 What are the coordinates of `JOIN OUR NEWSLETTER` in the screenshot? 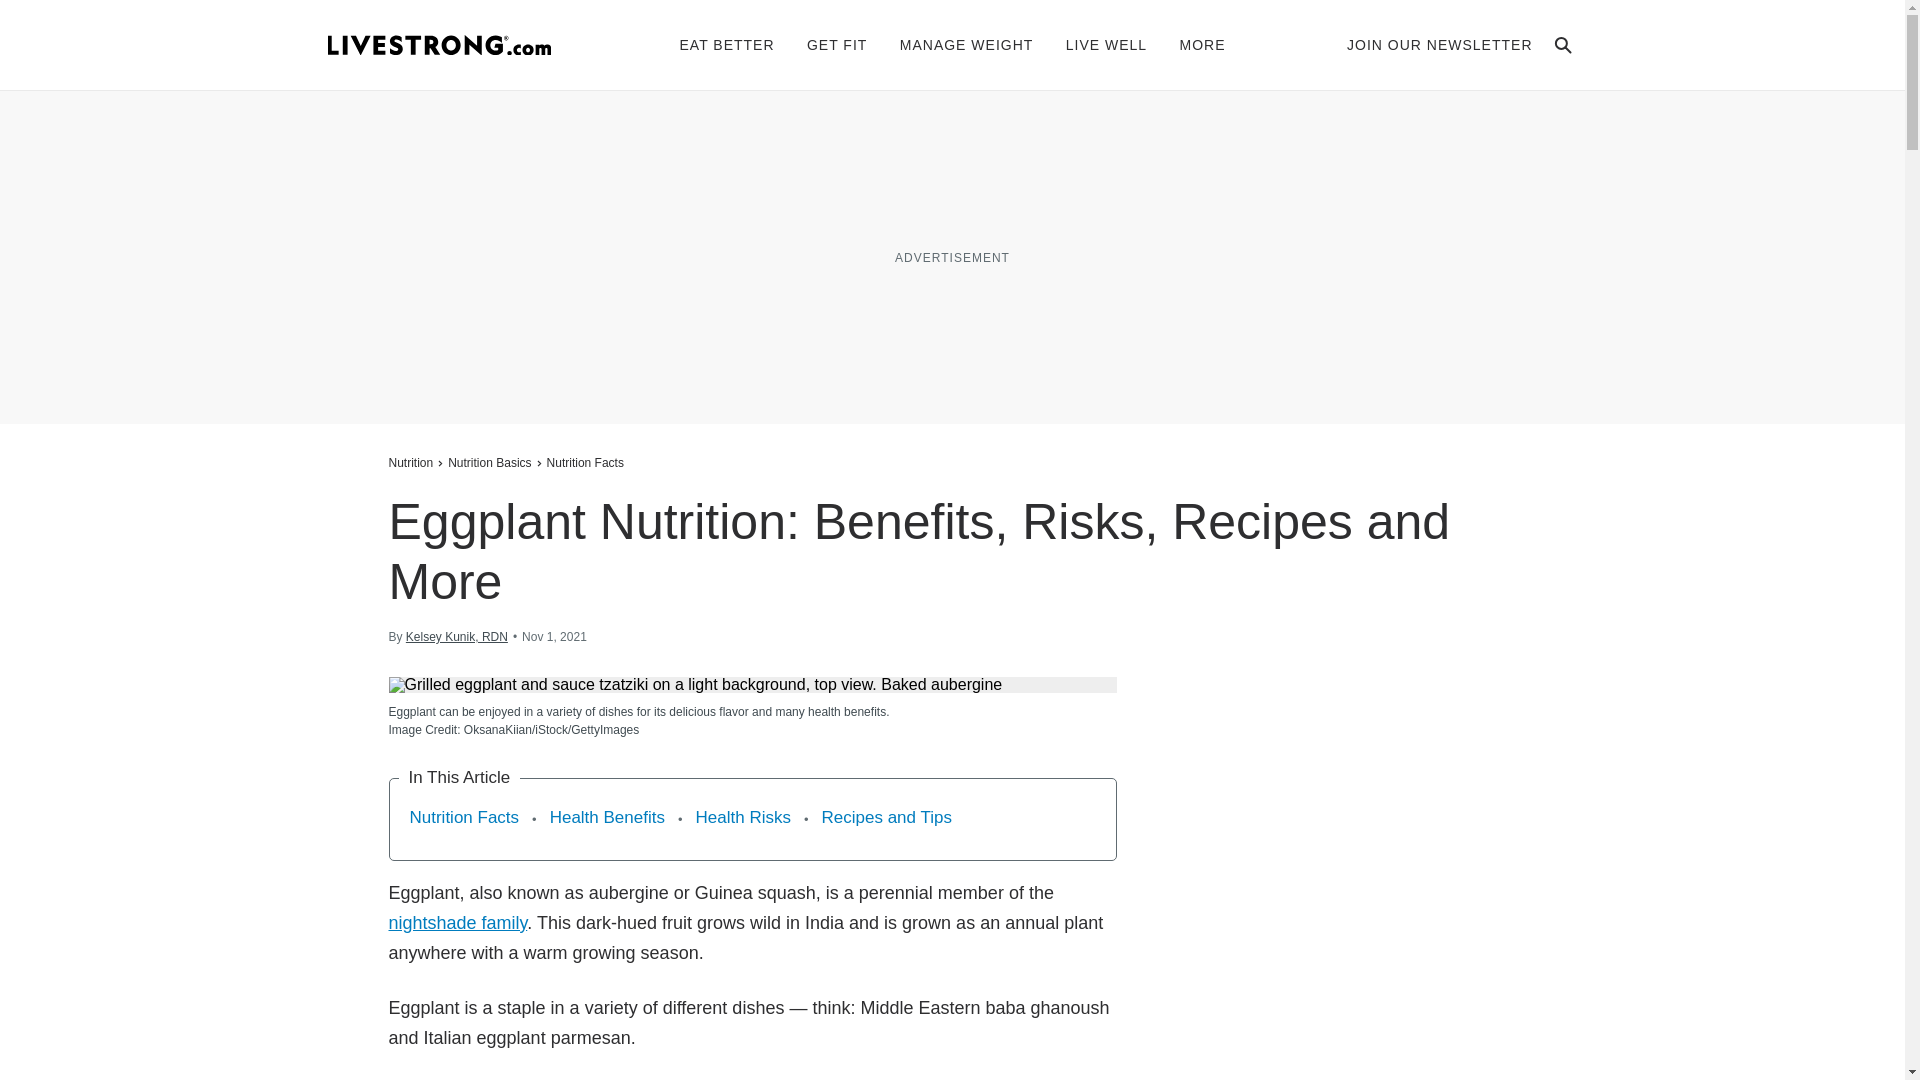 It's located at (1440, 44).